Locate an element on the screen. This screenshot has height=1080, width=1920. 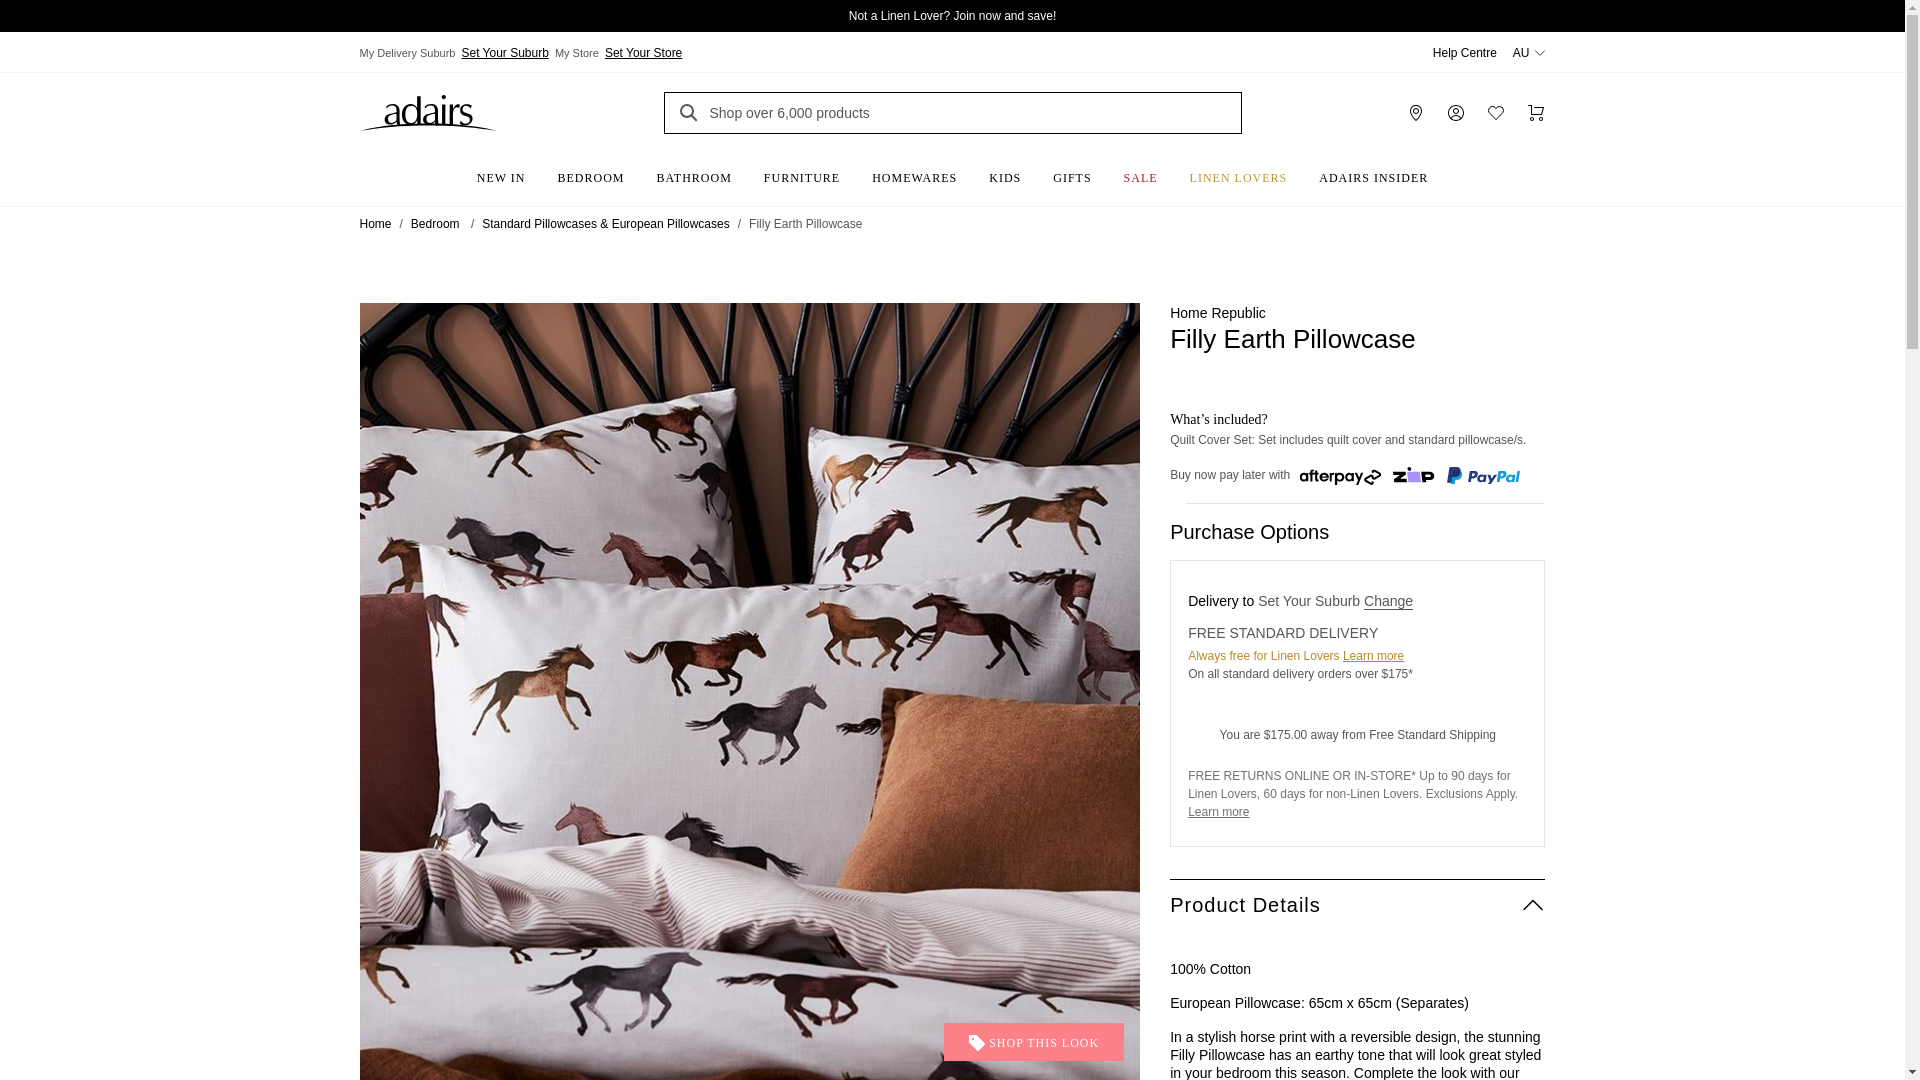
BATHROOM is located at coordinates (694, 172).